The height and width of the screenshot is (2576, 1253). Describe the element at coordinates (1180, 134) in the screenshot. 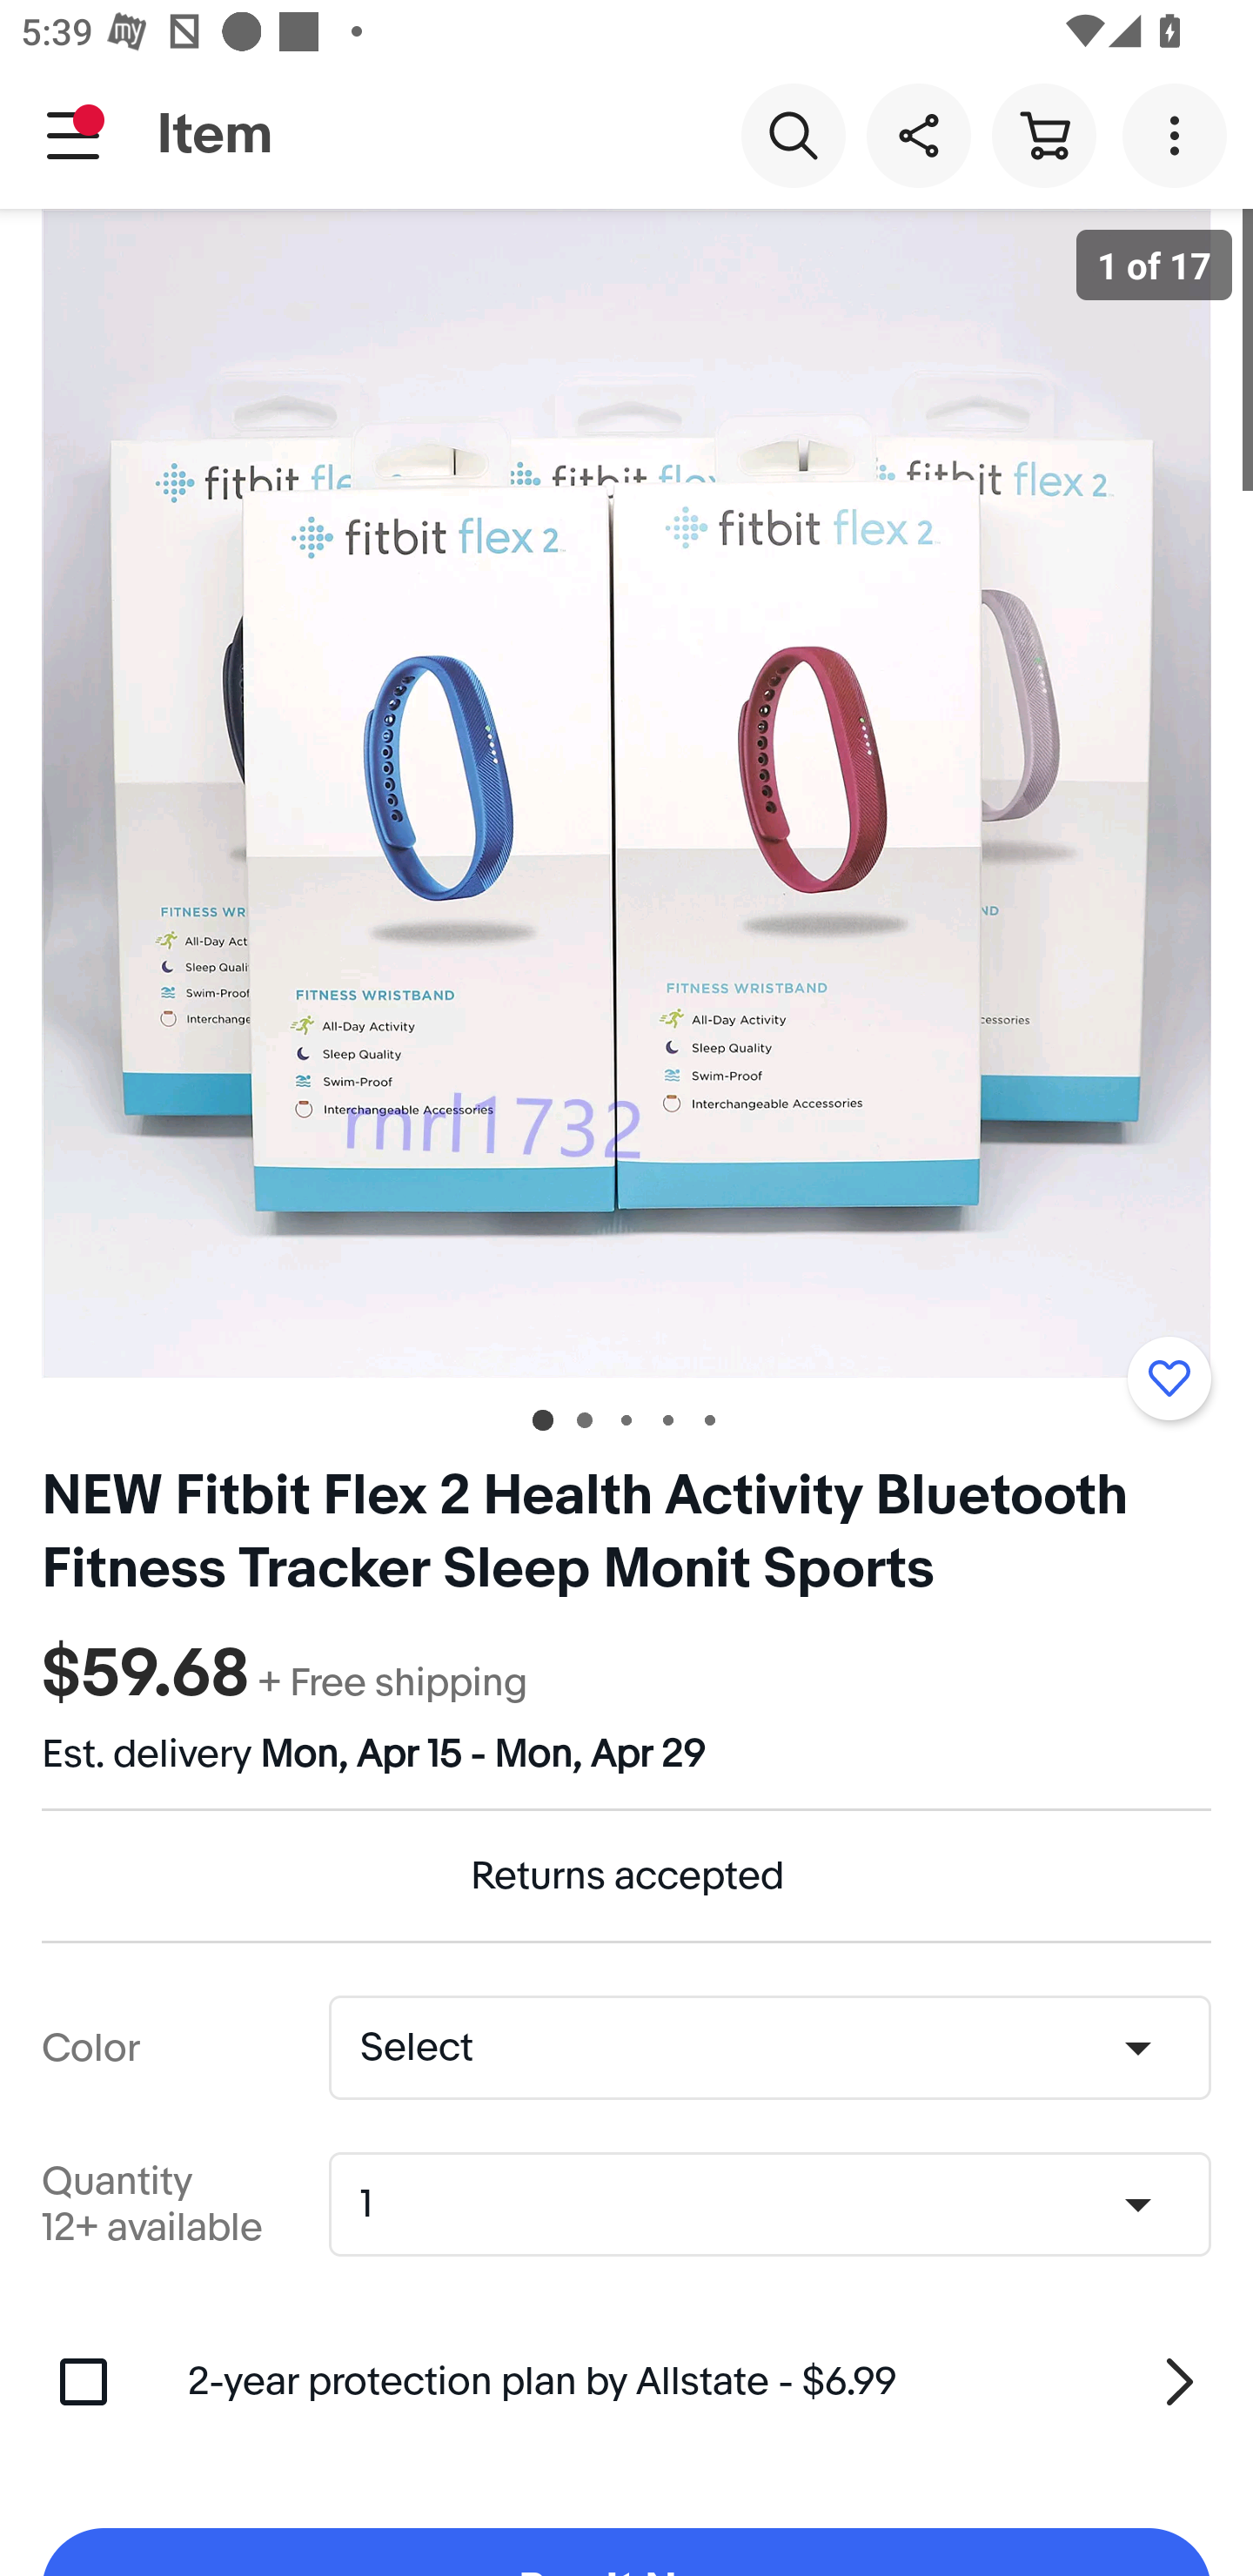

I see `More options` at that location.